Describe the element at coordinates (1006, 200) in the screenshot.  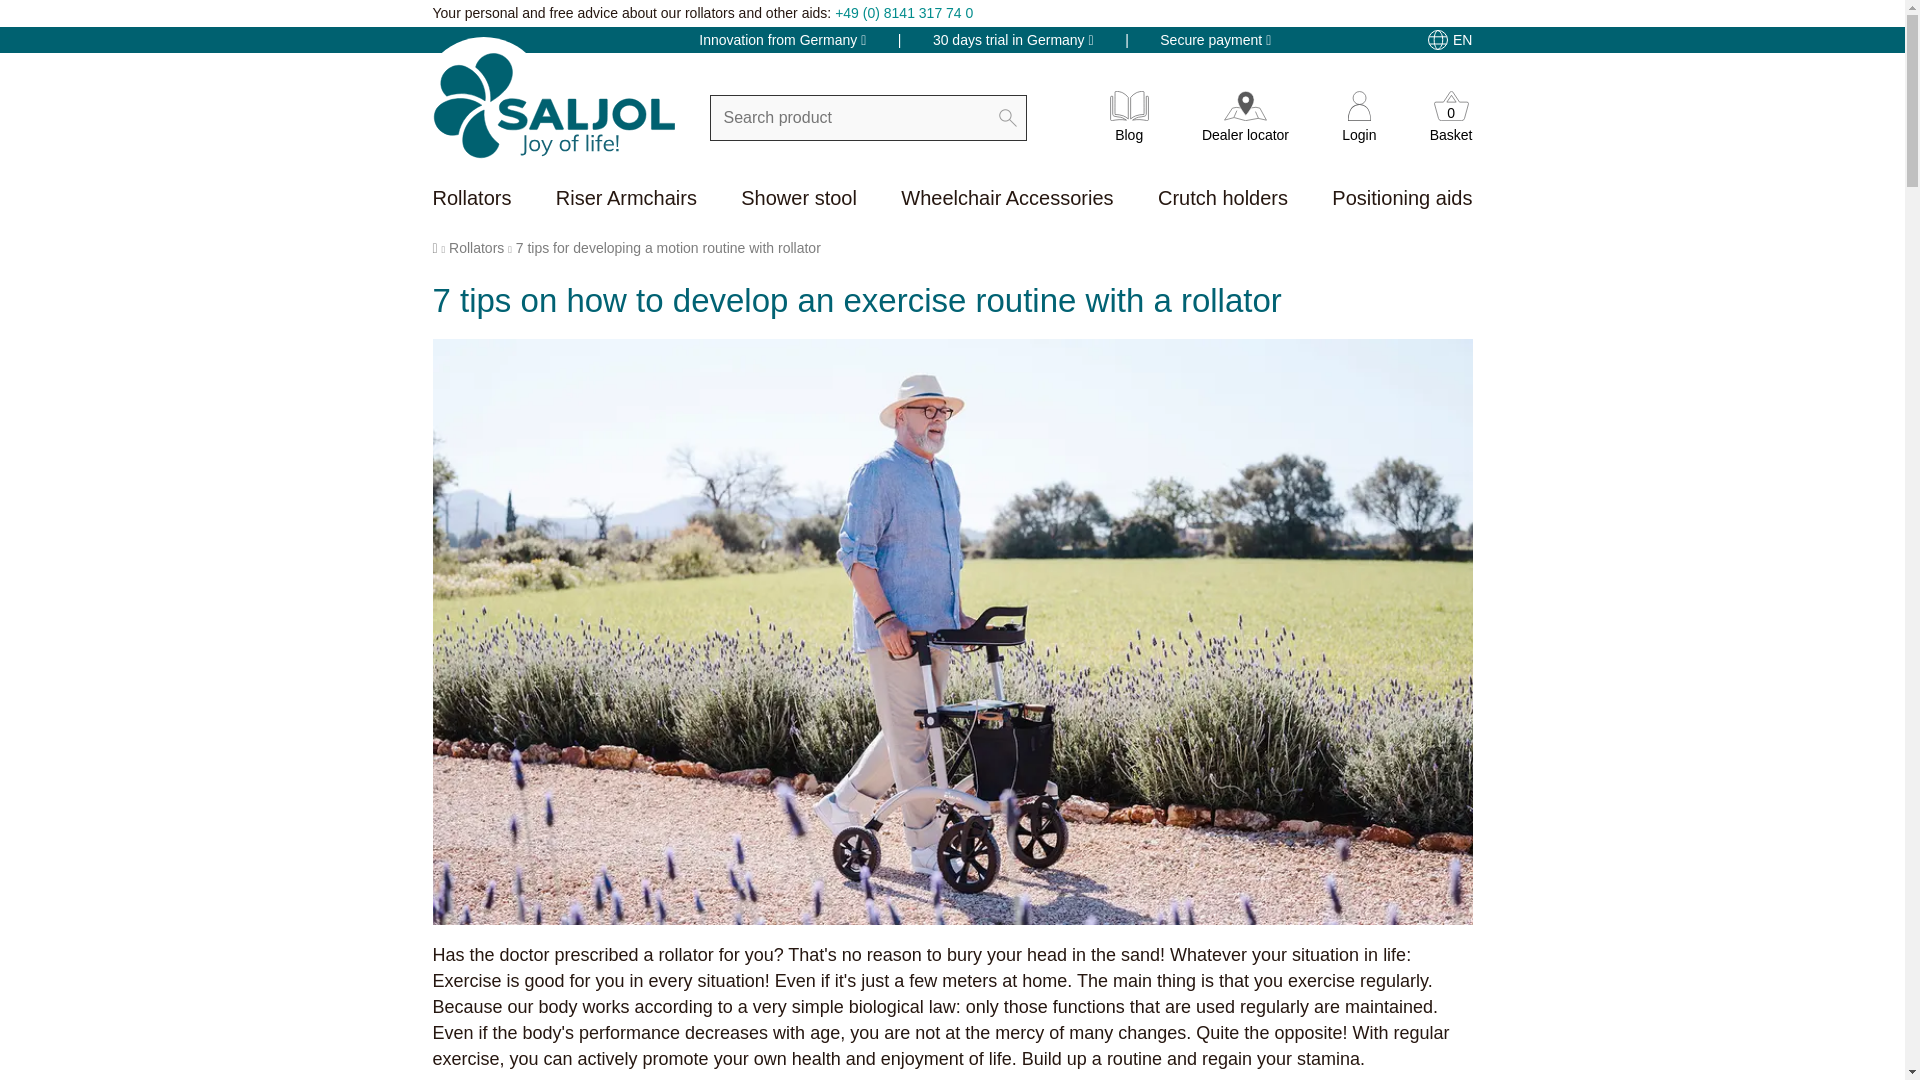
I see `Rollators` at that location.